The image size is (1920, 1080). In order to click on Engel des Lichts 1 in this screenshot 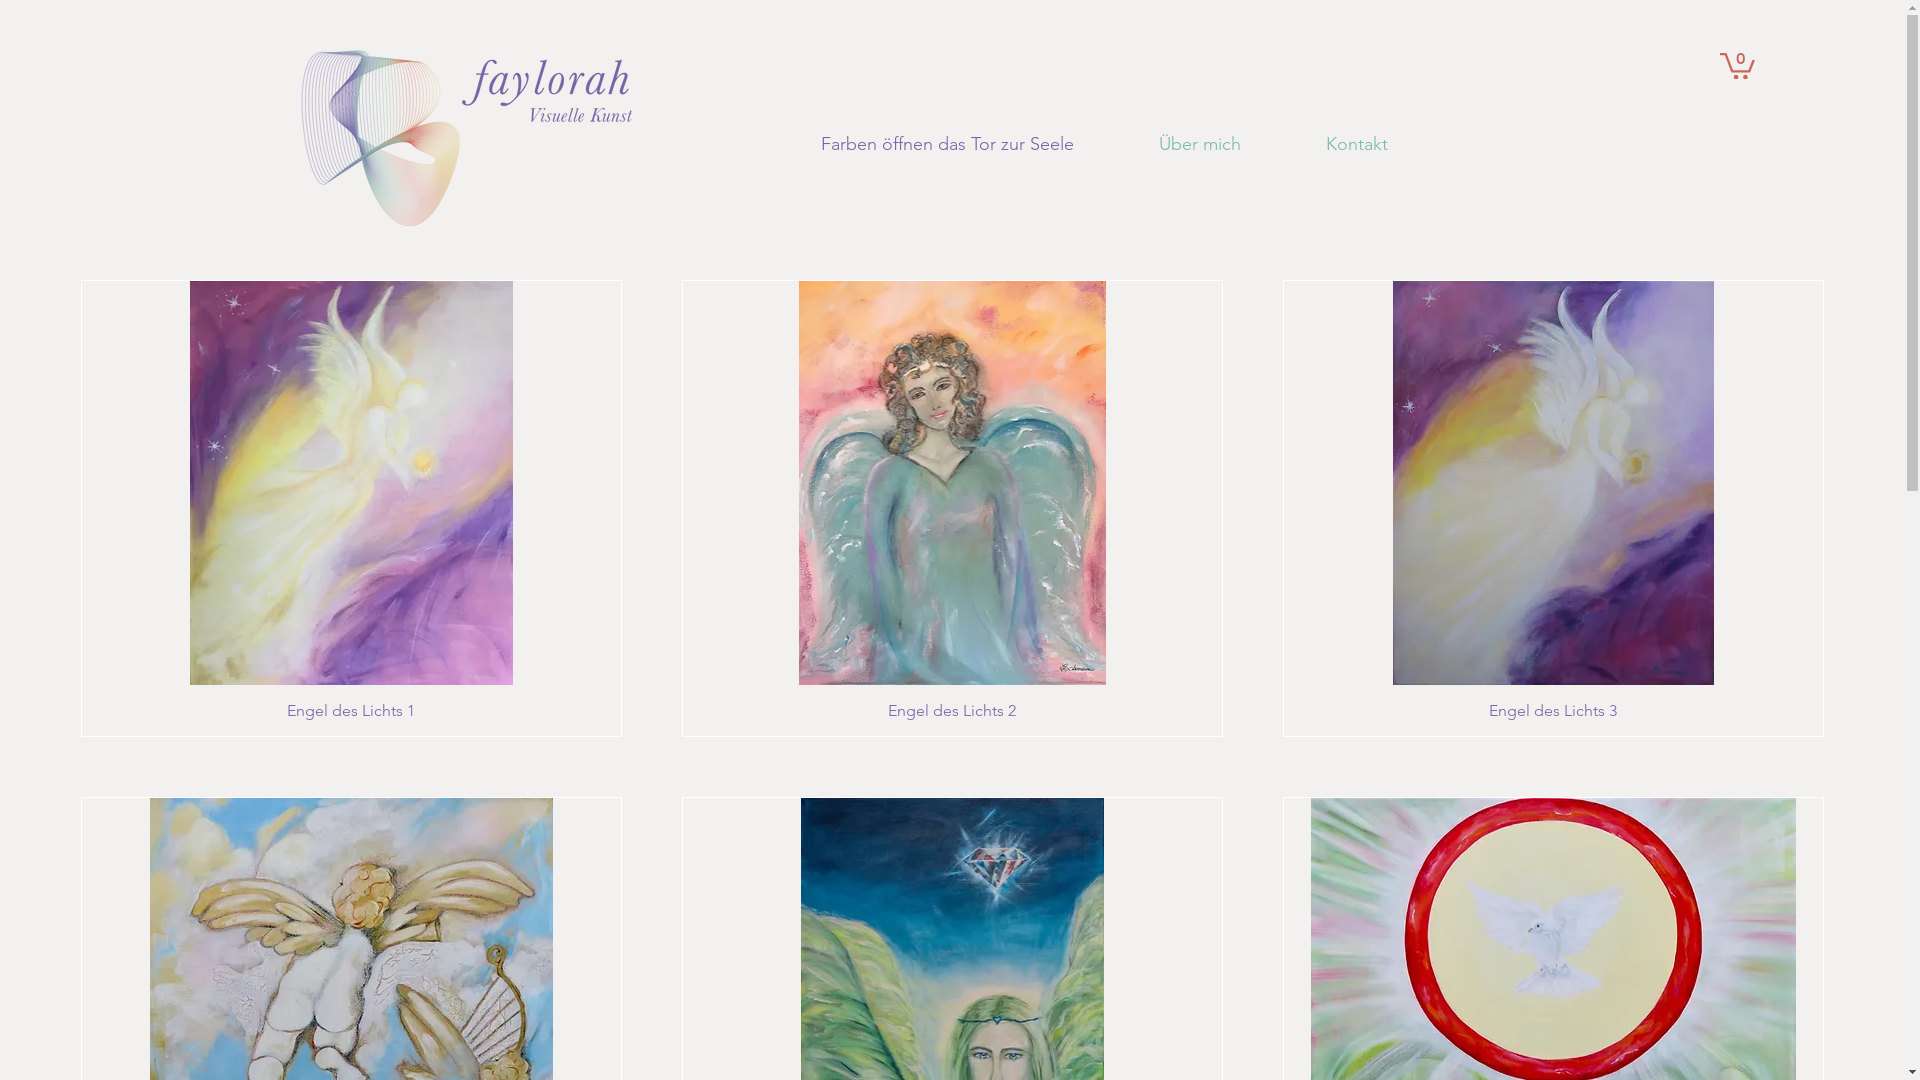, I will do `click(352, 711)`.